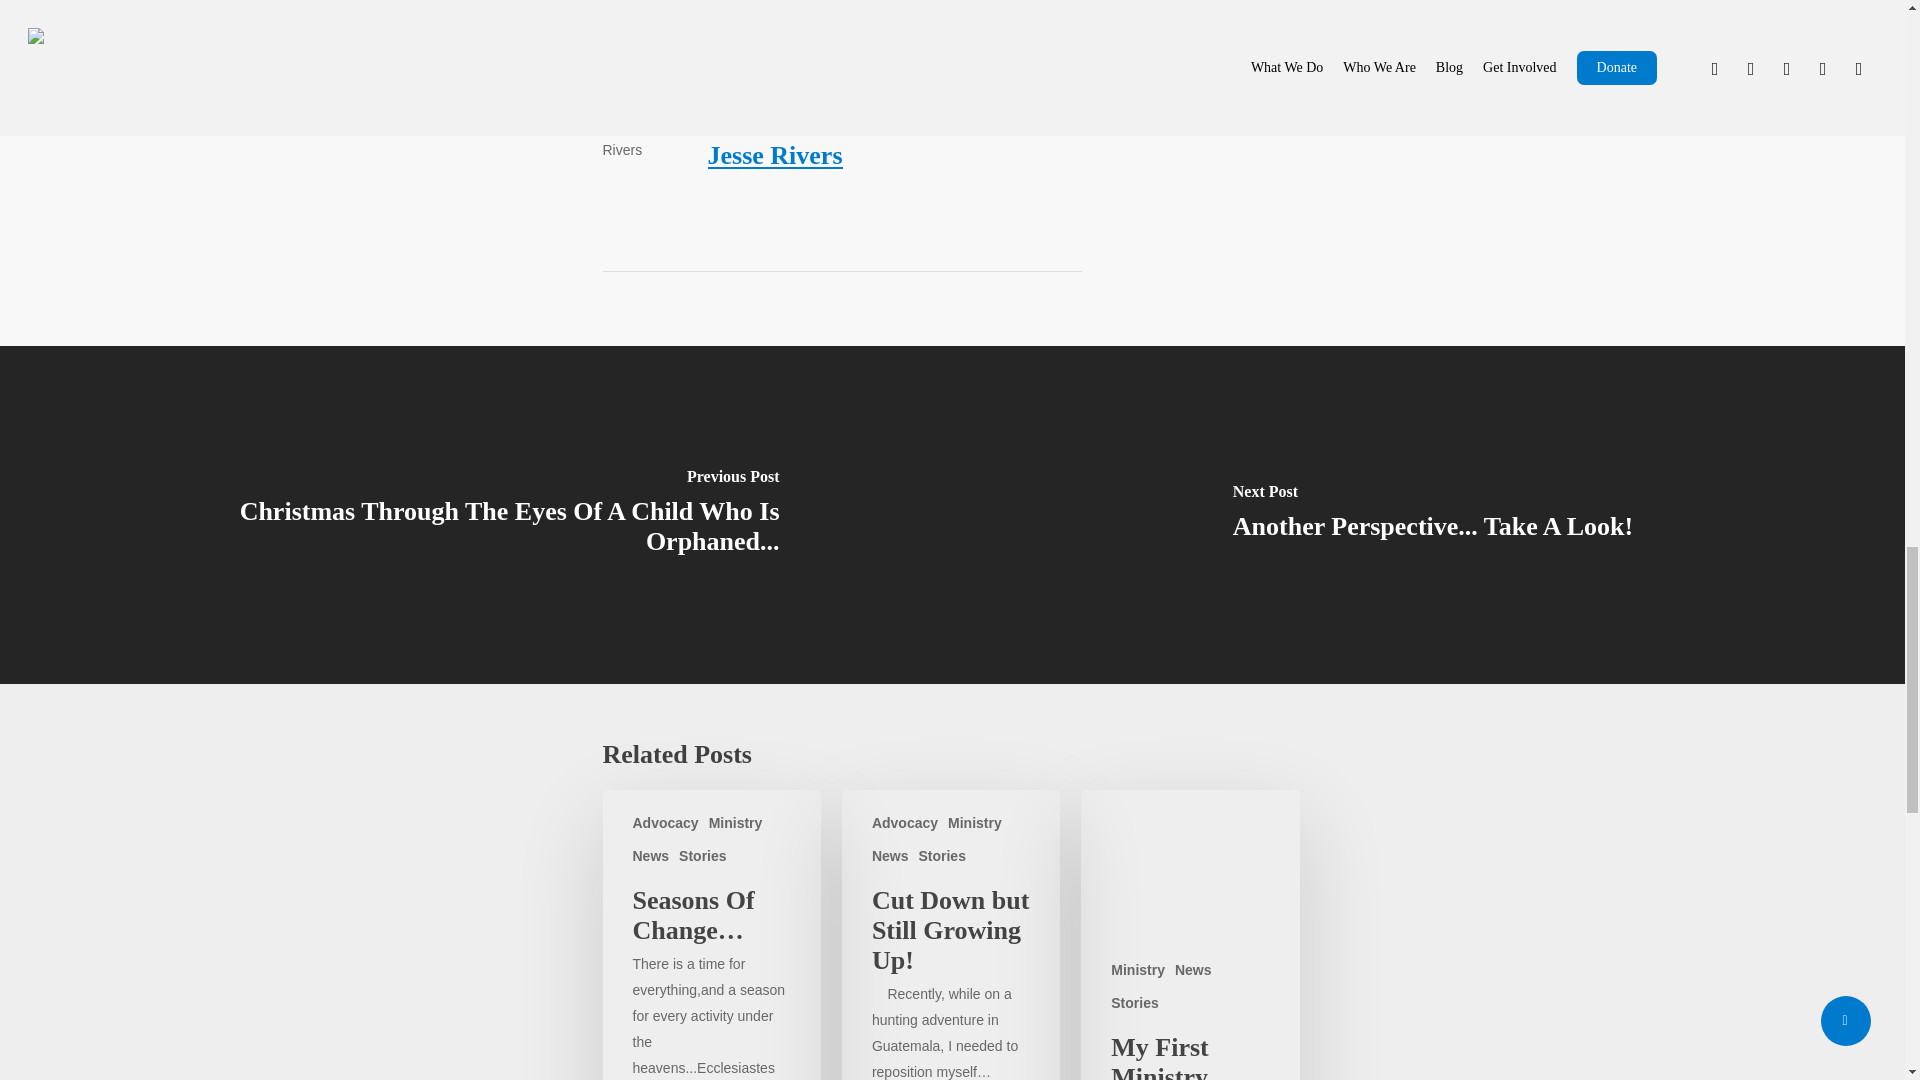  I want to click on Click to share on Facebook, so click(726, 2).